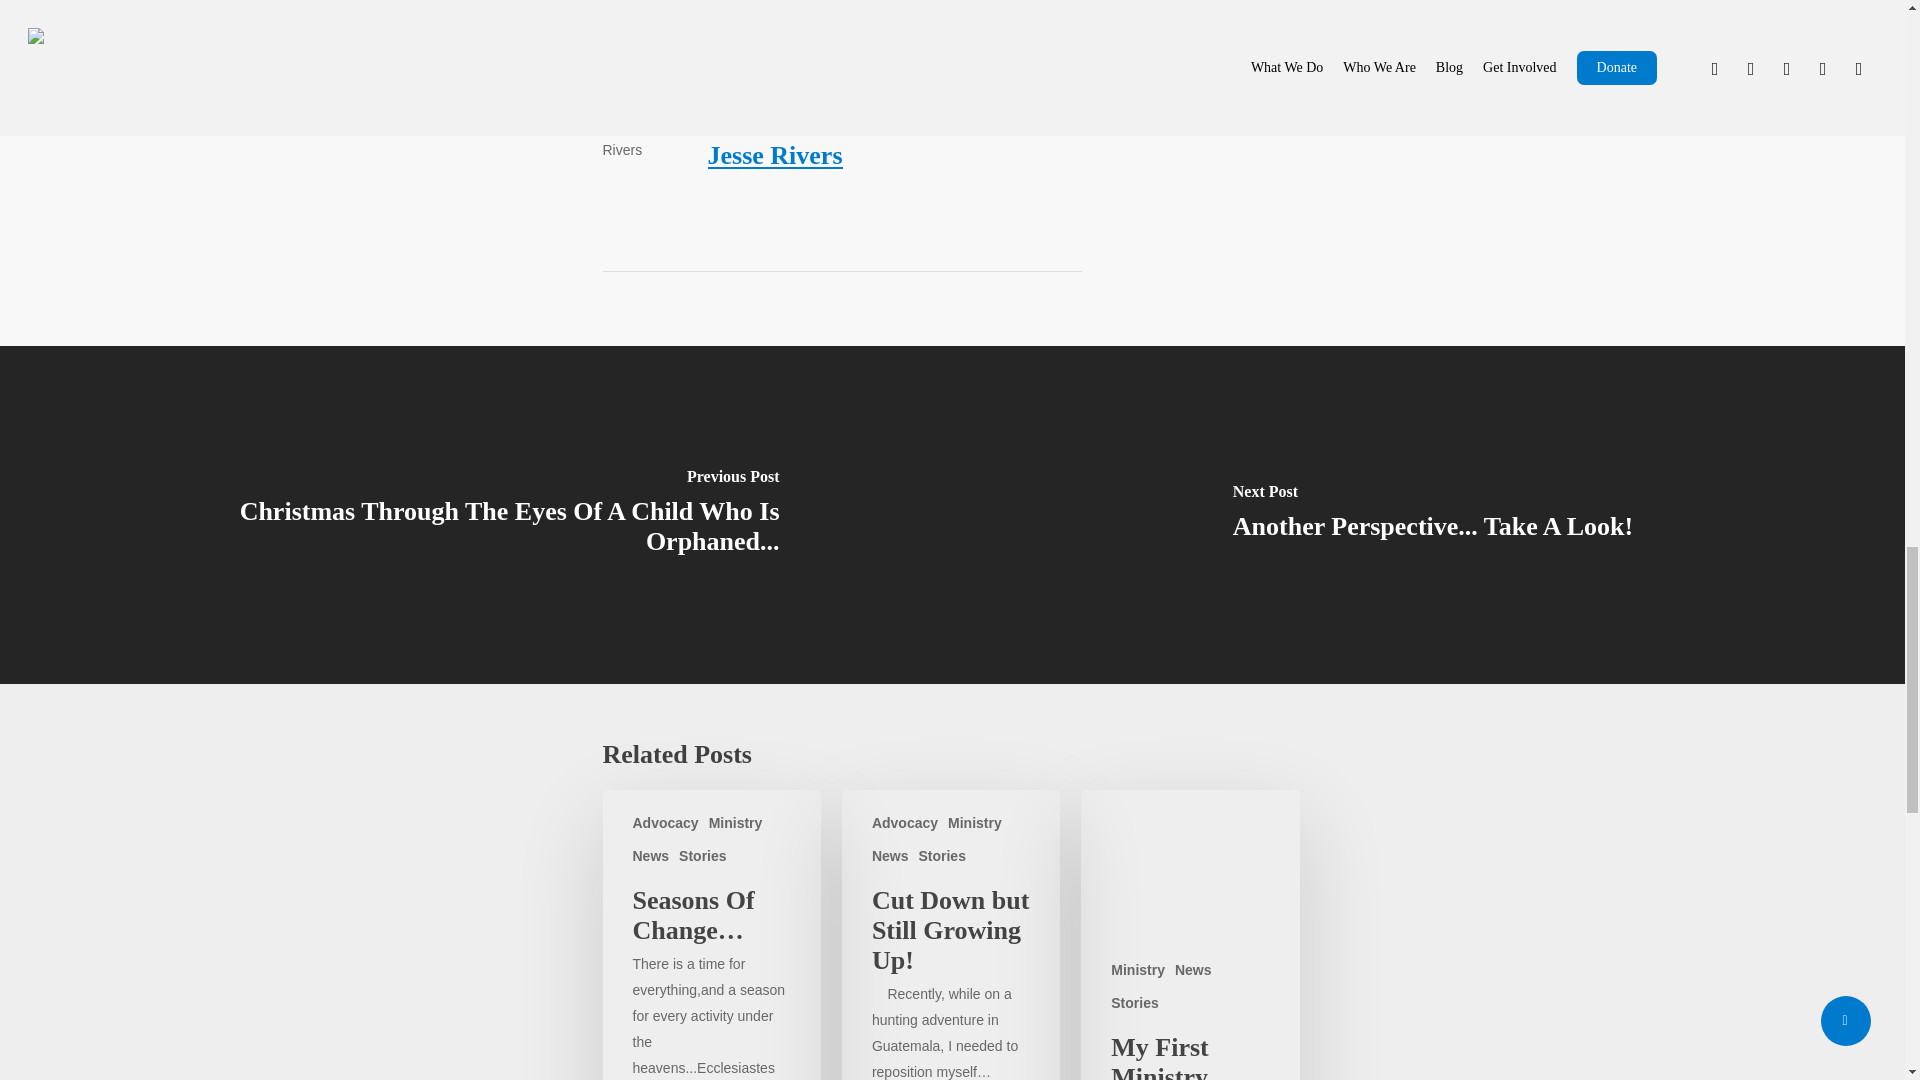  I want to click on Click to share on Facebook, so click(726, 2).